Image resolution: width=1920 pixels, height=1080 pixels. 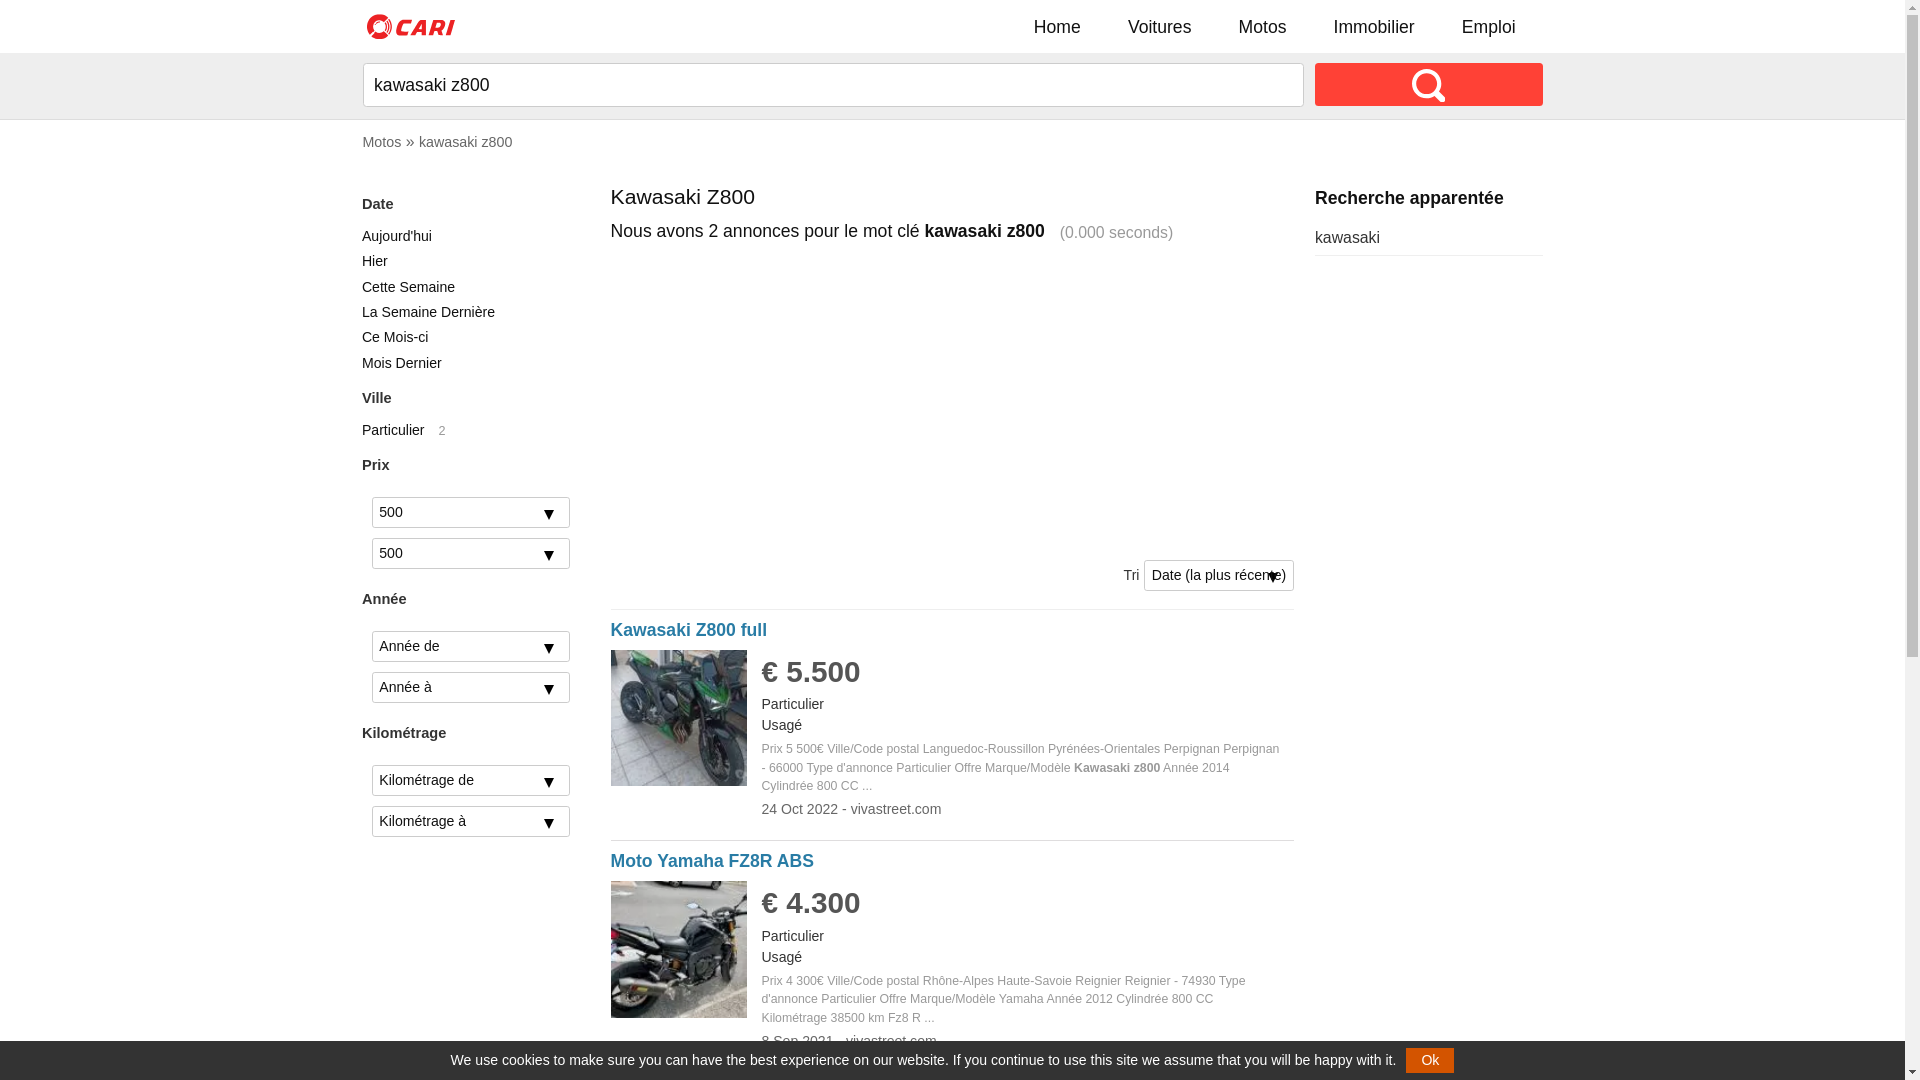 What do you see at coordinates (953, 402) in the screenshot?
I see `Advertisement` at bounding box center [953, 402].